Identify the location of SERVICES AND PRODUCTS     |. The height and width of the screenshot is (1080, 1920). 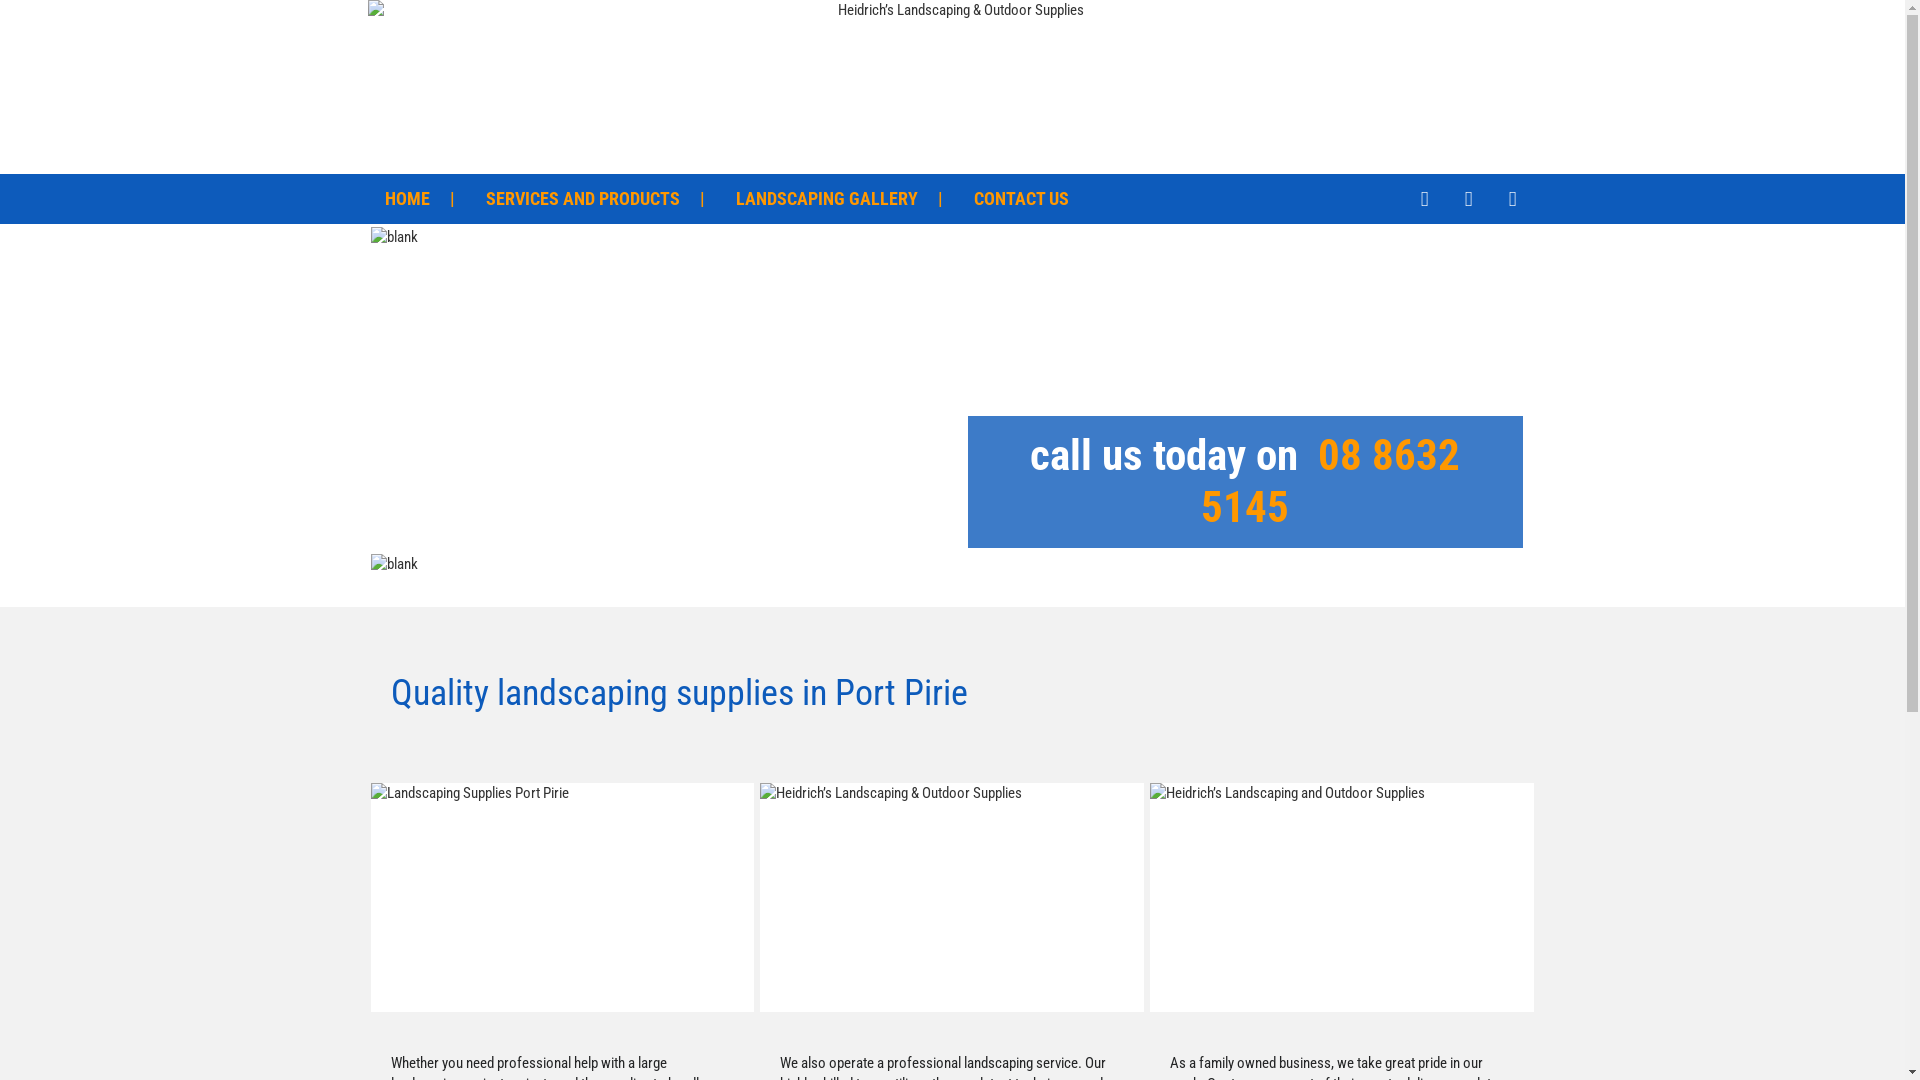
(596, 199).